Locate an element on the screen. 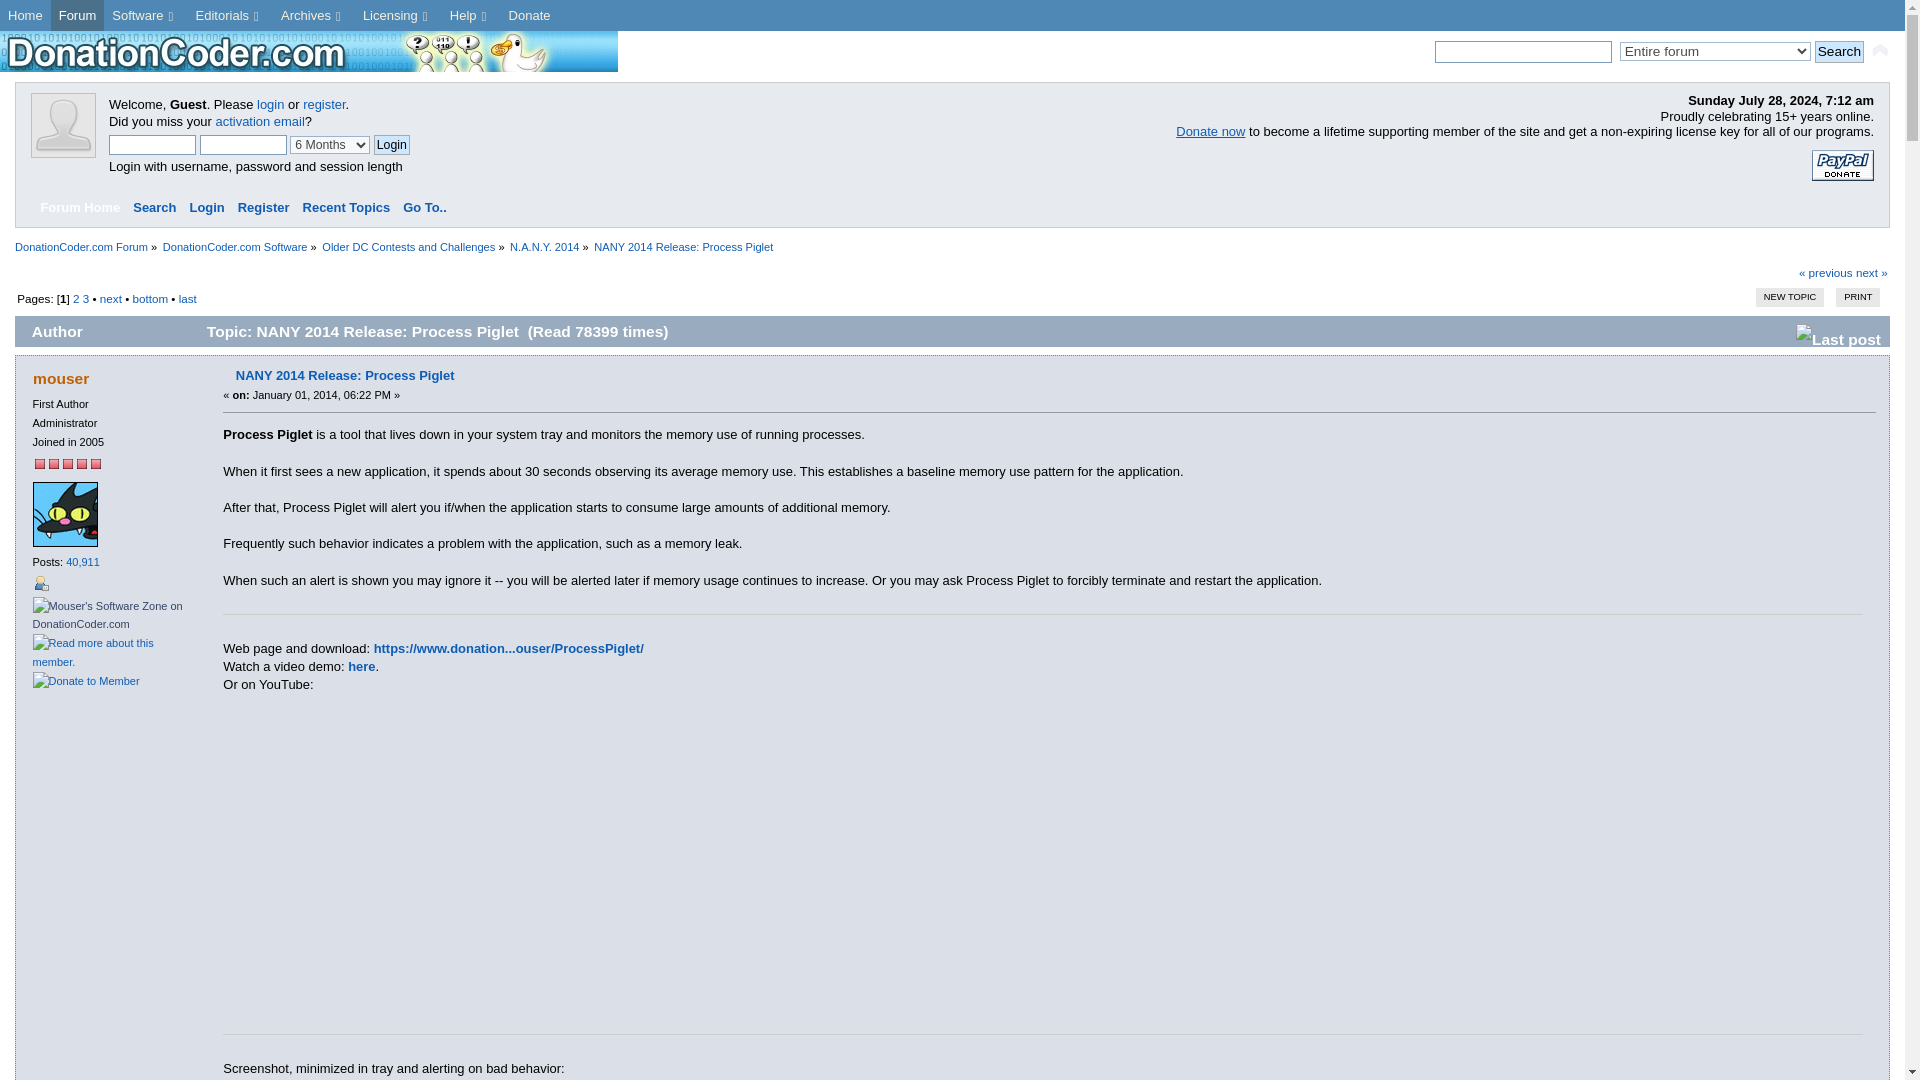 The height and width of the screenshot is (1080, 1920). click to register on the forum is located at coordinates (63, 152).